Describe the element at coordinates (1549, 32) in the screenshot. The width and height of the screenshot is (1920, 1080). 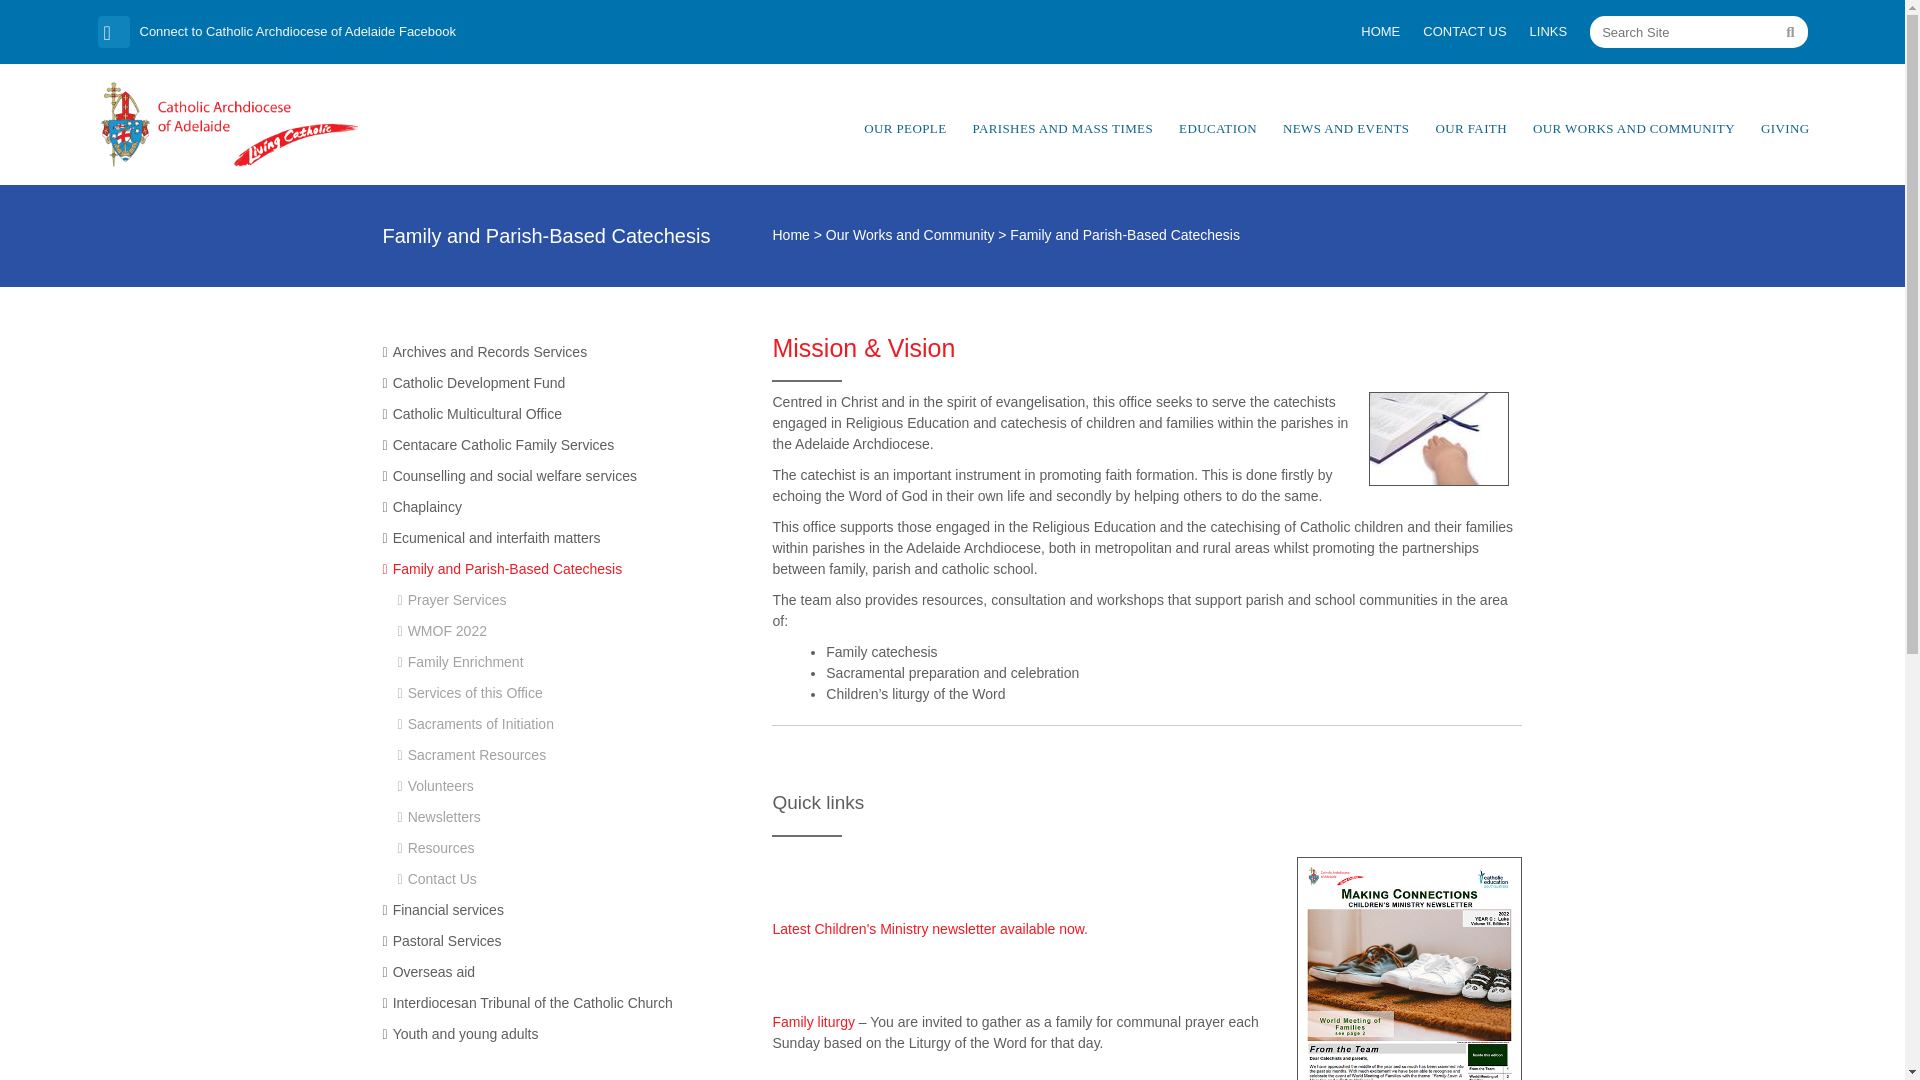
I see `LINKS` at that location.